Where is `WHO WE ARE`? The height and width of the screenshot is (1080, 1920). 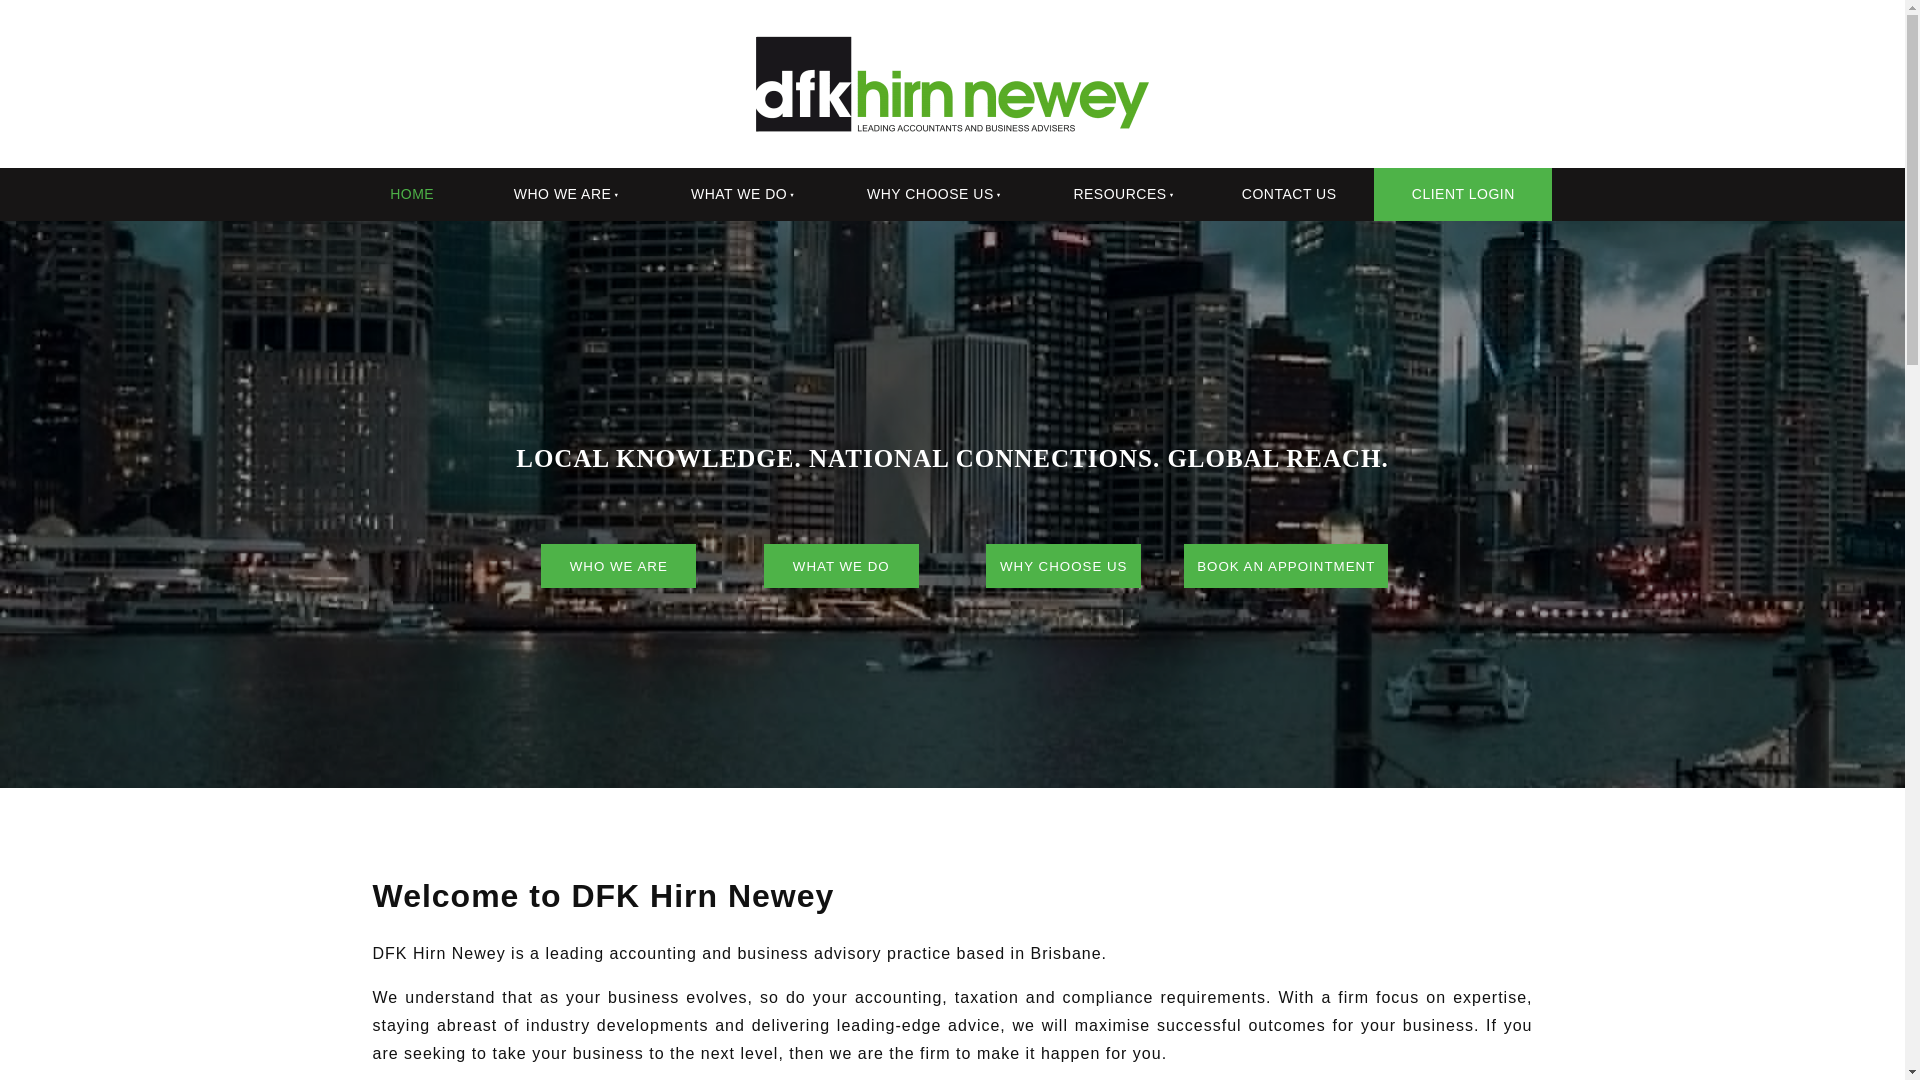
WHO WE ARE is located at coordinates (618, 566).